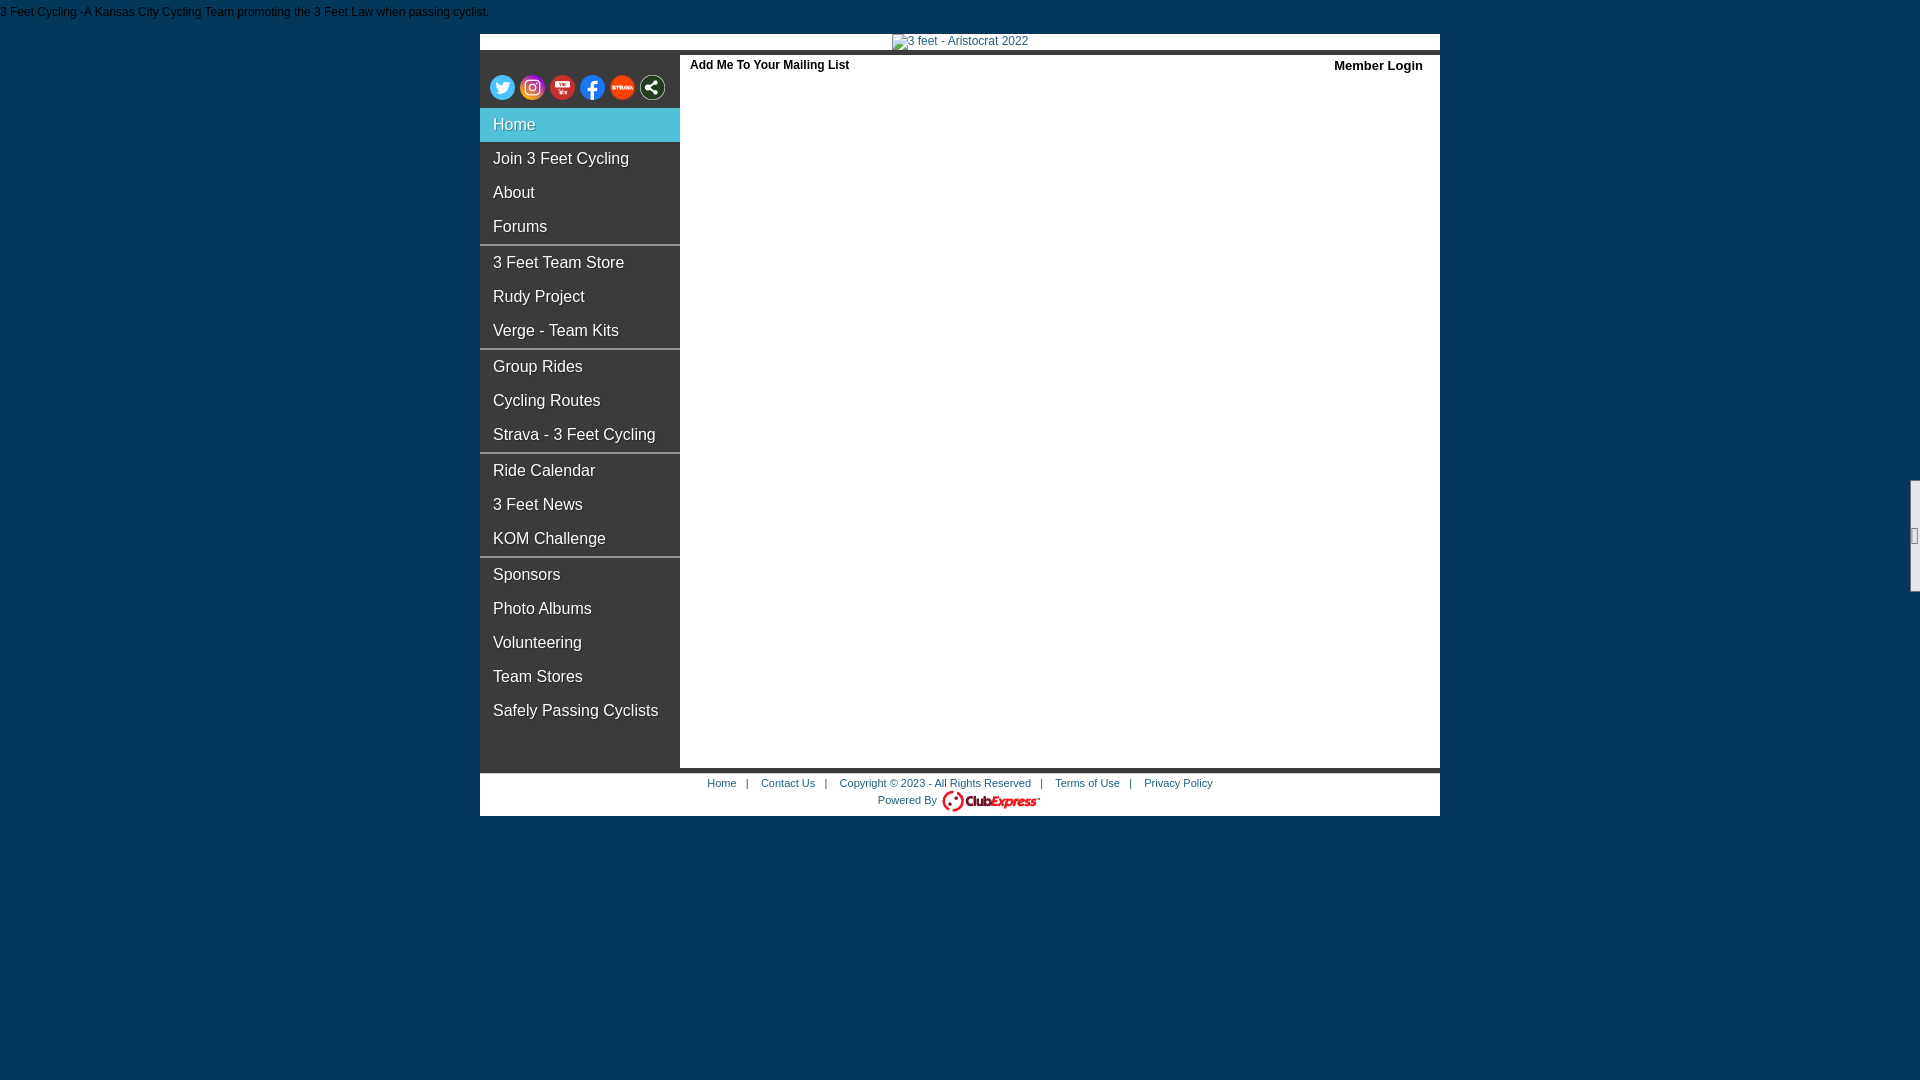  I want to click on Volunteering, so click(580, 643).